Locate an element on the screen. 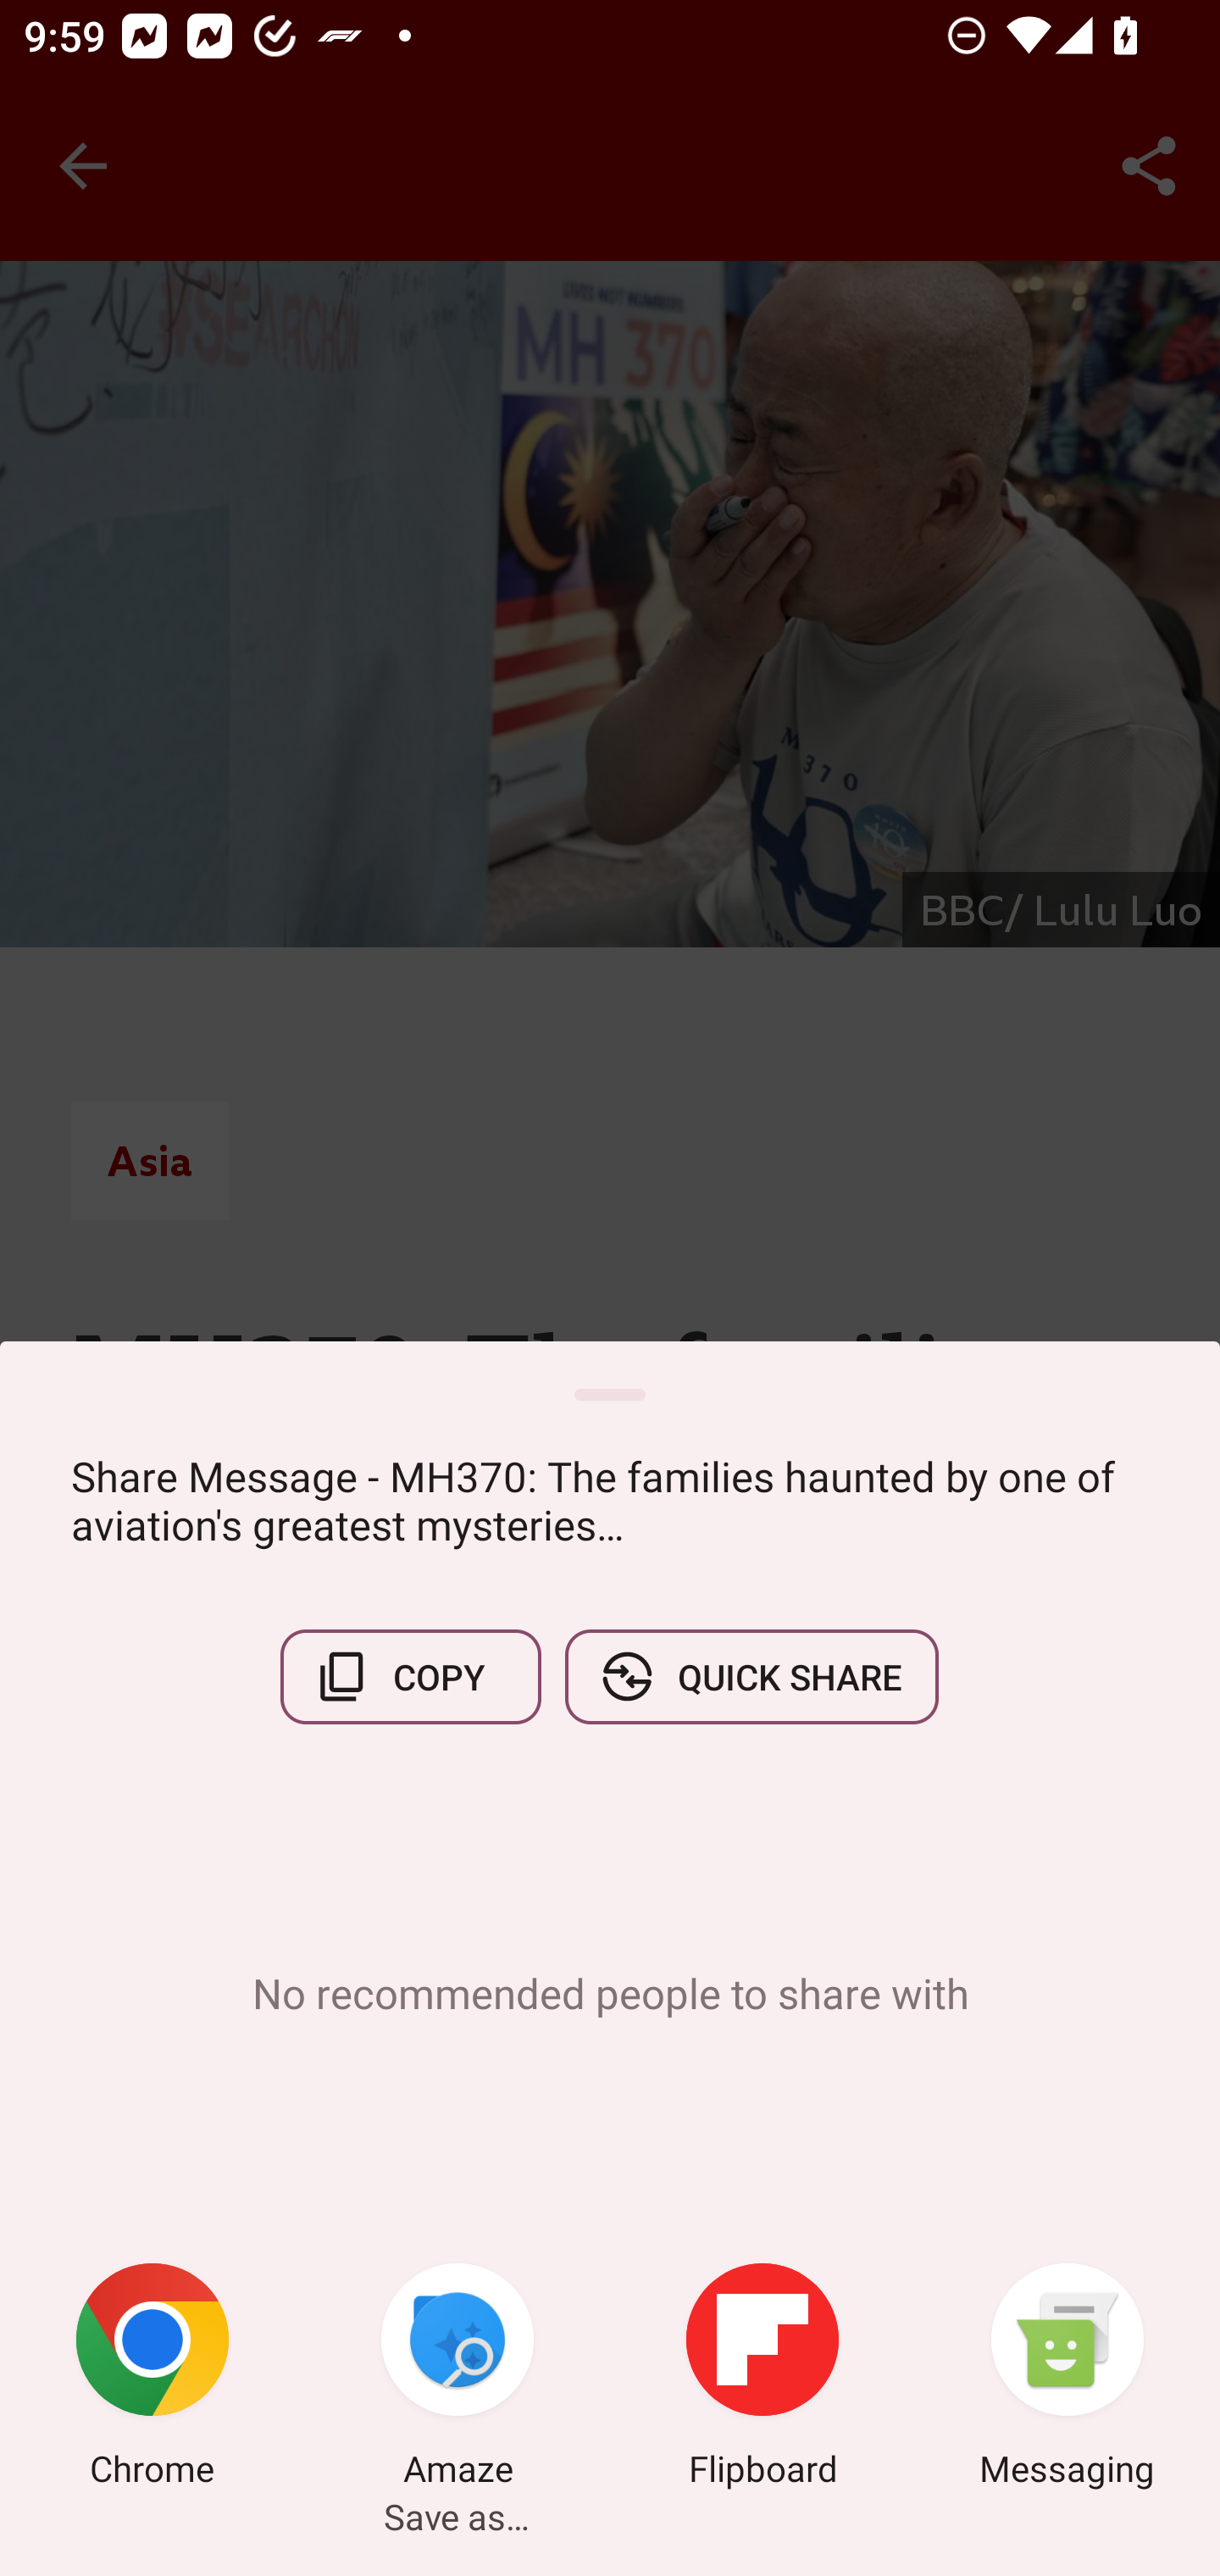 This screenshot has width=1220, height=2576. Flipboard is located at coordinates (762, 2379).